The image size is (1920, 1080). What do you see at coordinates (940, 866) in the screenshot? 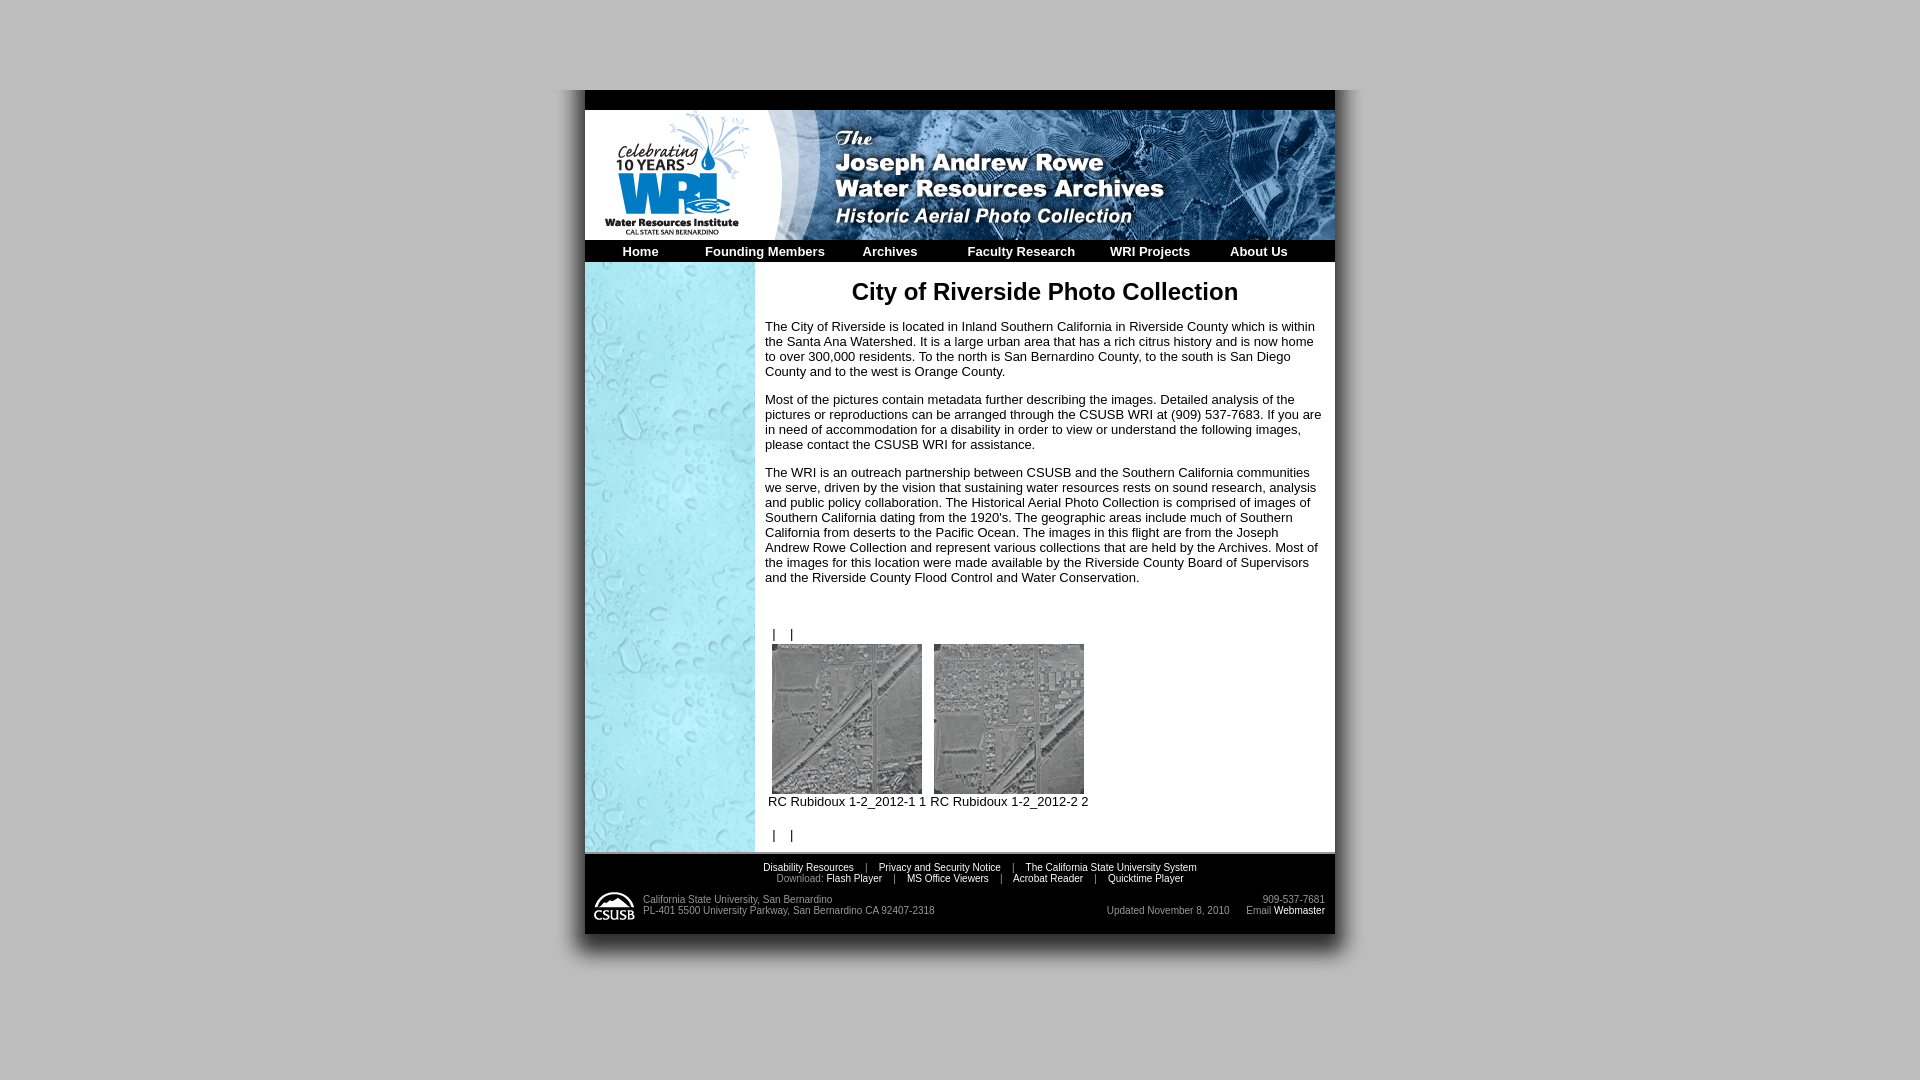
I see `Privacy and Security Notice` at bounding box center [940, 866].